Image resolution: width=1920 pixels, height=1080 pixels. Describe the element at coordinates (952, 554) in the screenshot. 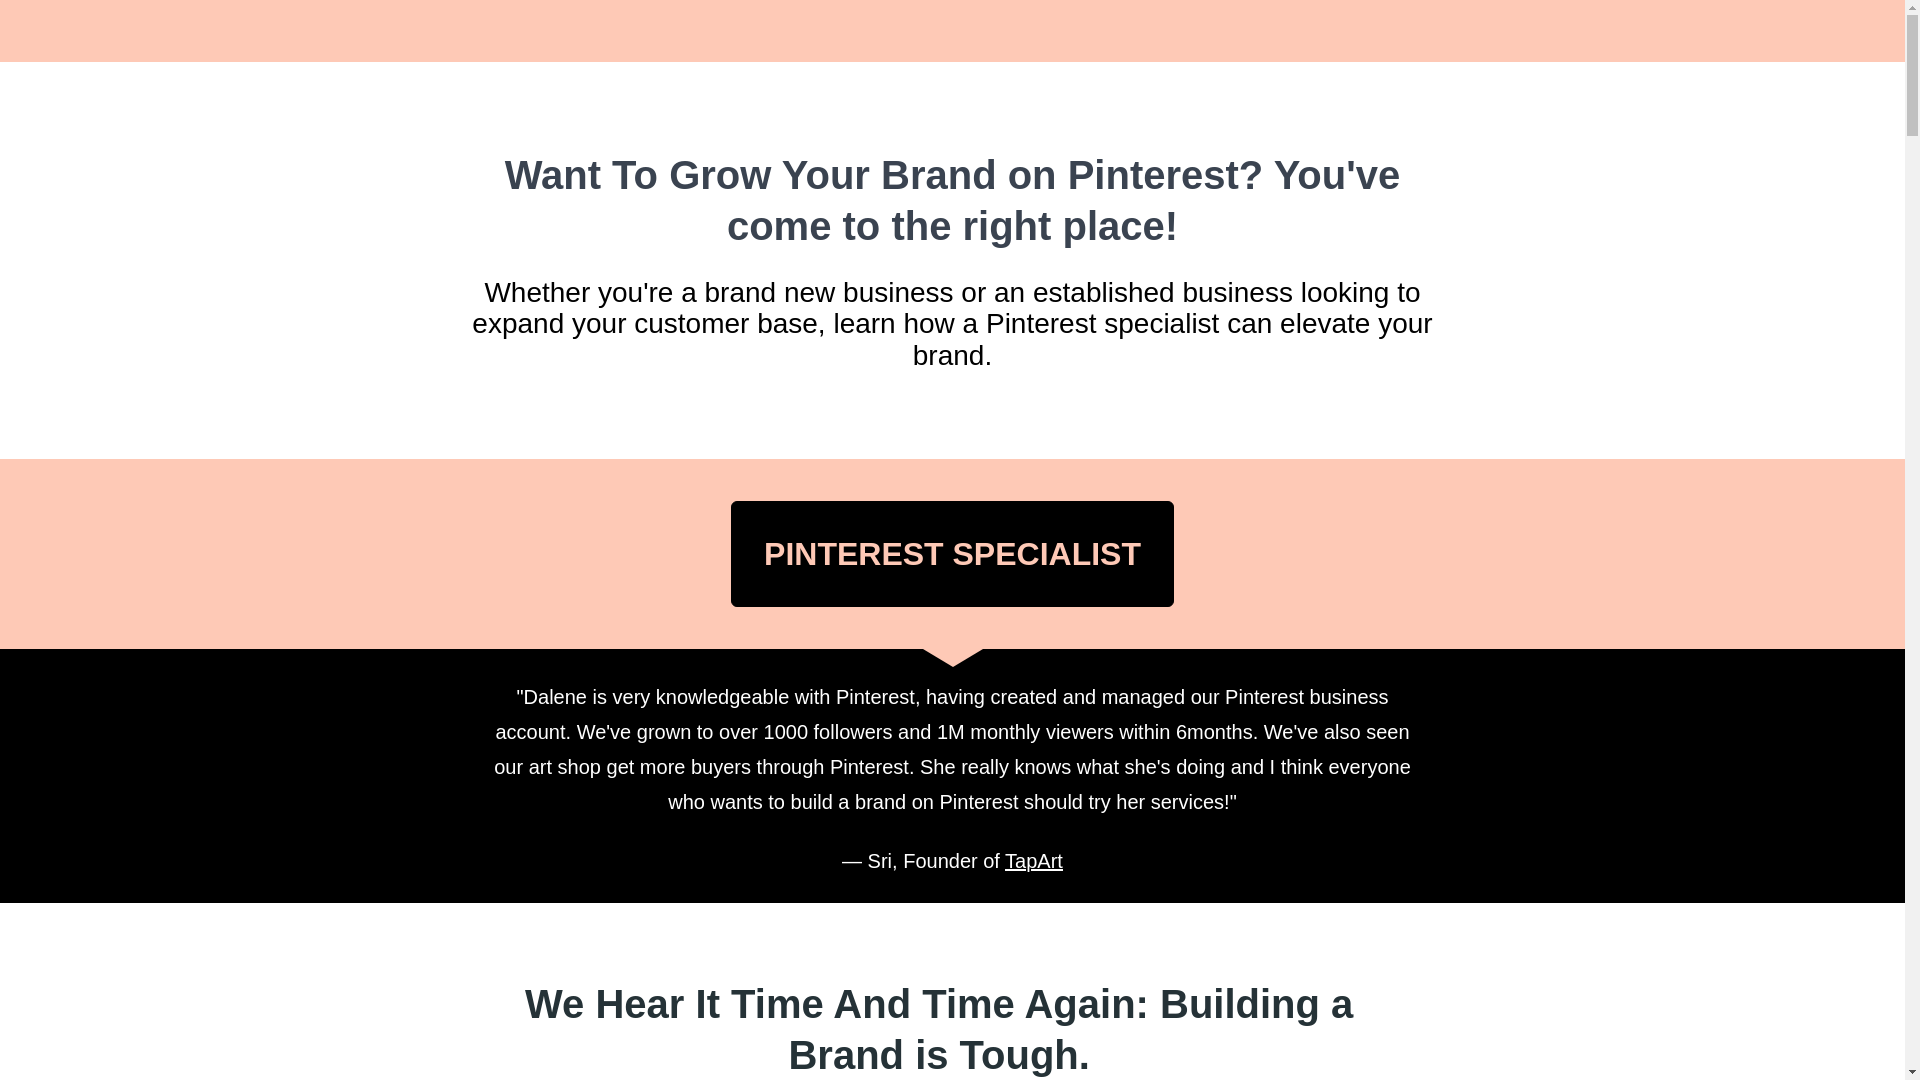

I see `PINTEREST SPECIALIST` at that location.